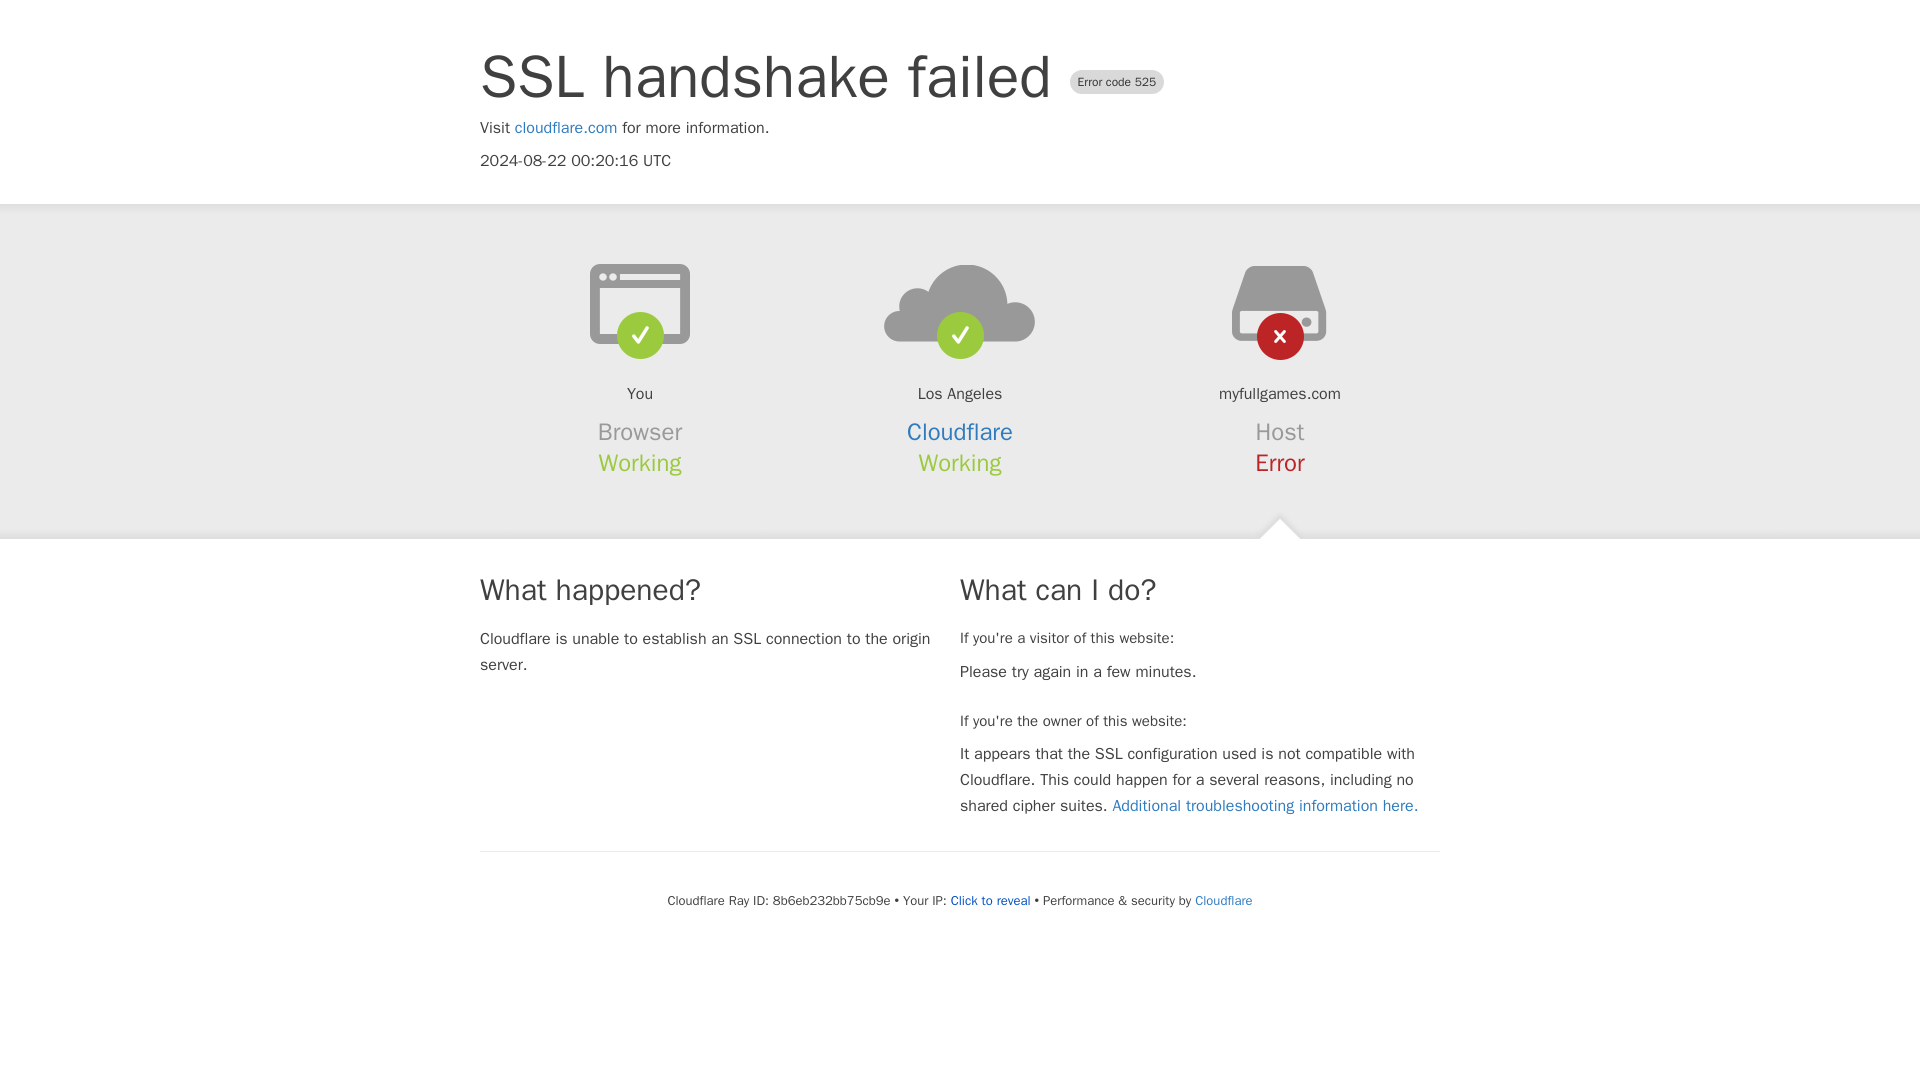 The image size is (1920, 1080). Describe the element at coordinates (960, 432) in the screenshot. I see `Cloudflare` at that location.